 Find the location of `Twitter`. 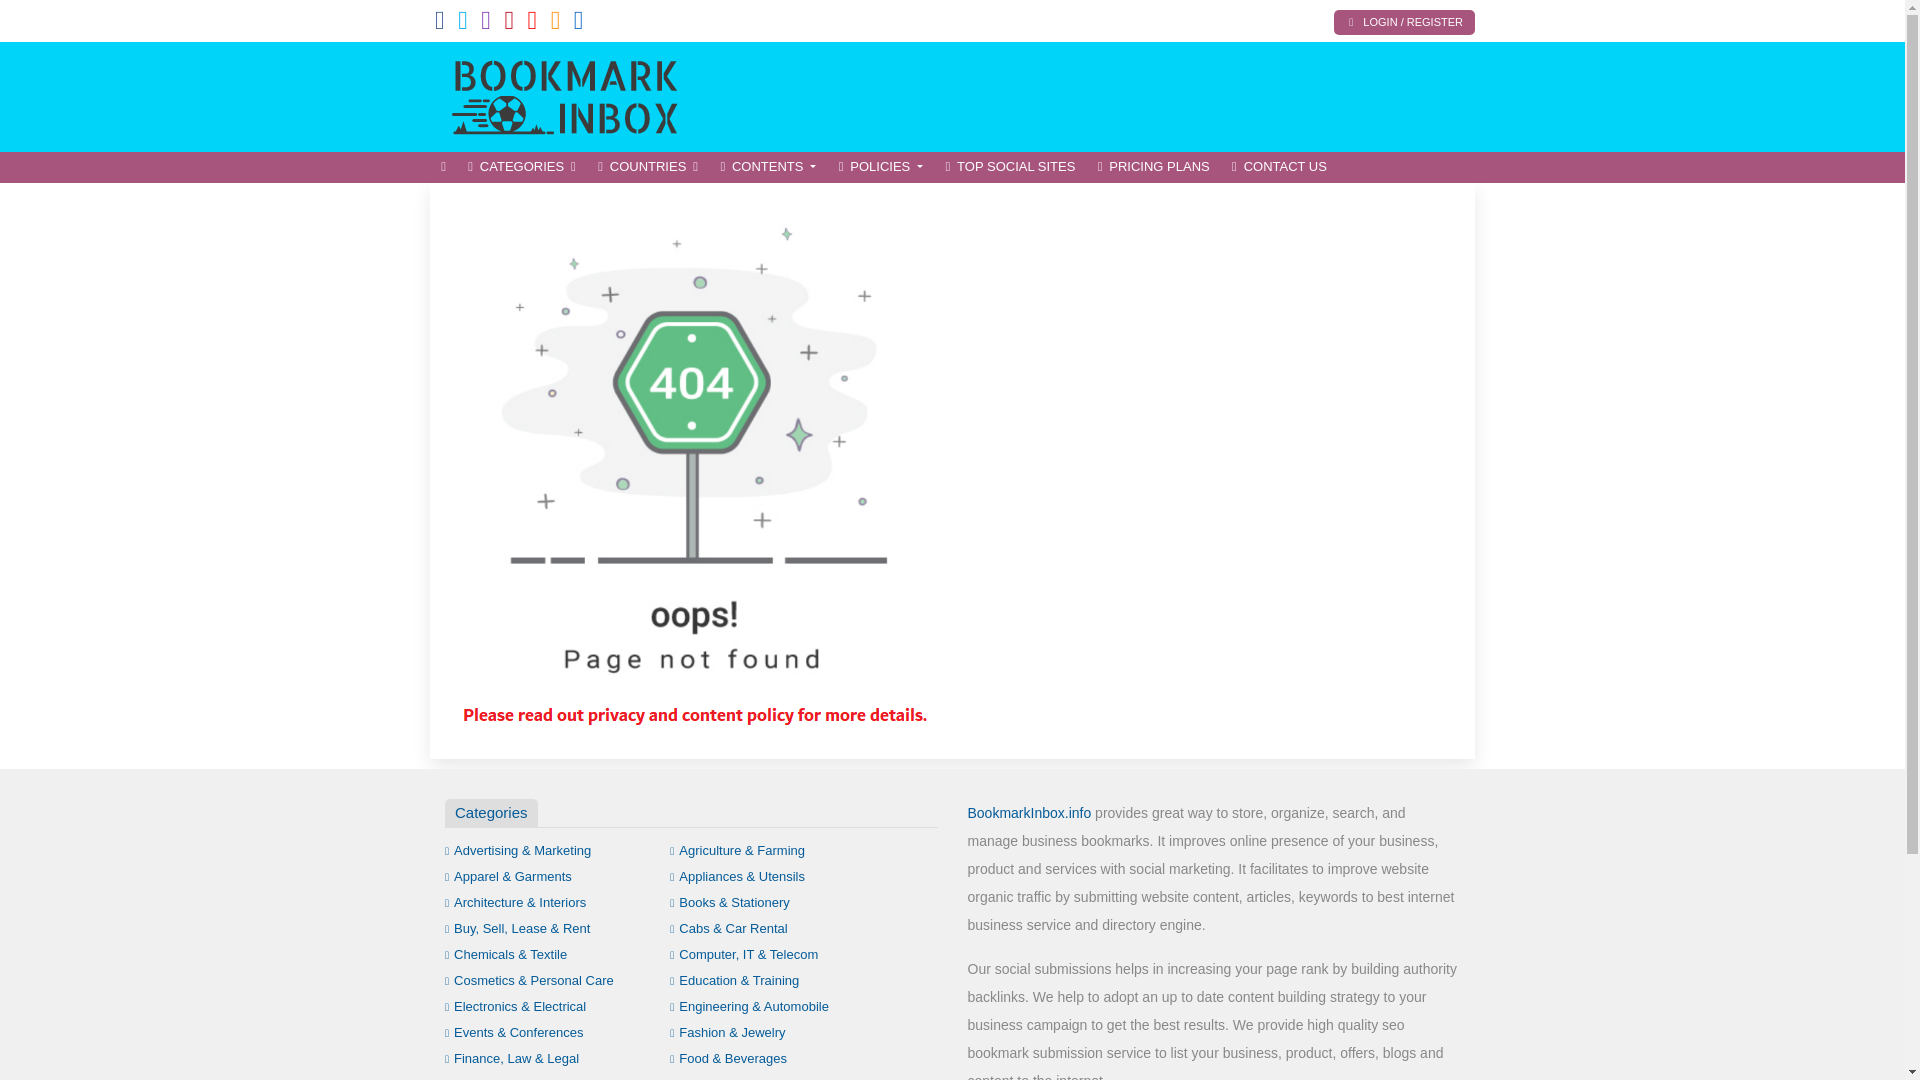

Twitter is located at coordinates (463, 24).